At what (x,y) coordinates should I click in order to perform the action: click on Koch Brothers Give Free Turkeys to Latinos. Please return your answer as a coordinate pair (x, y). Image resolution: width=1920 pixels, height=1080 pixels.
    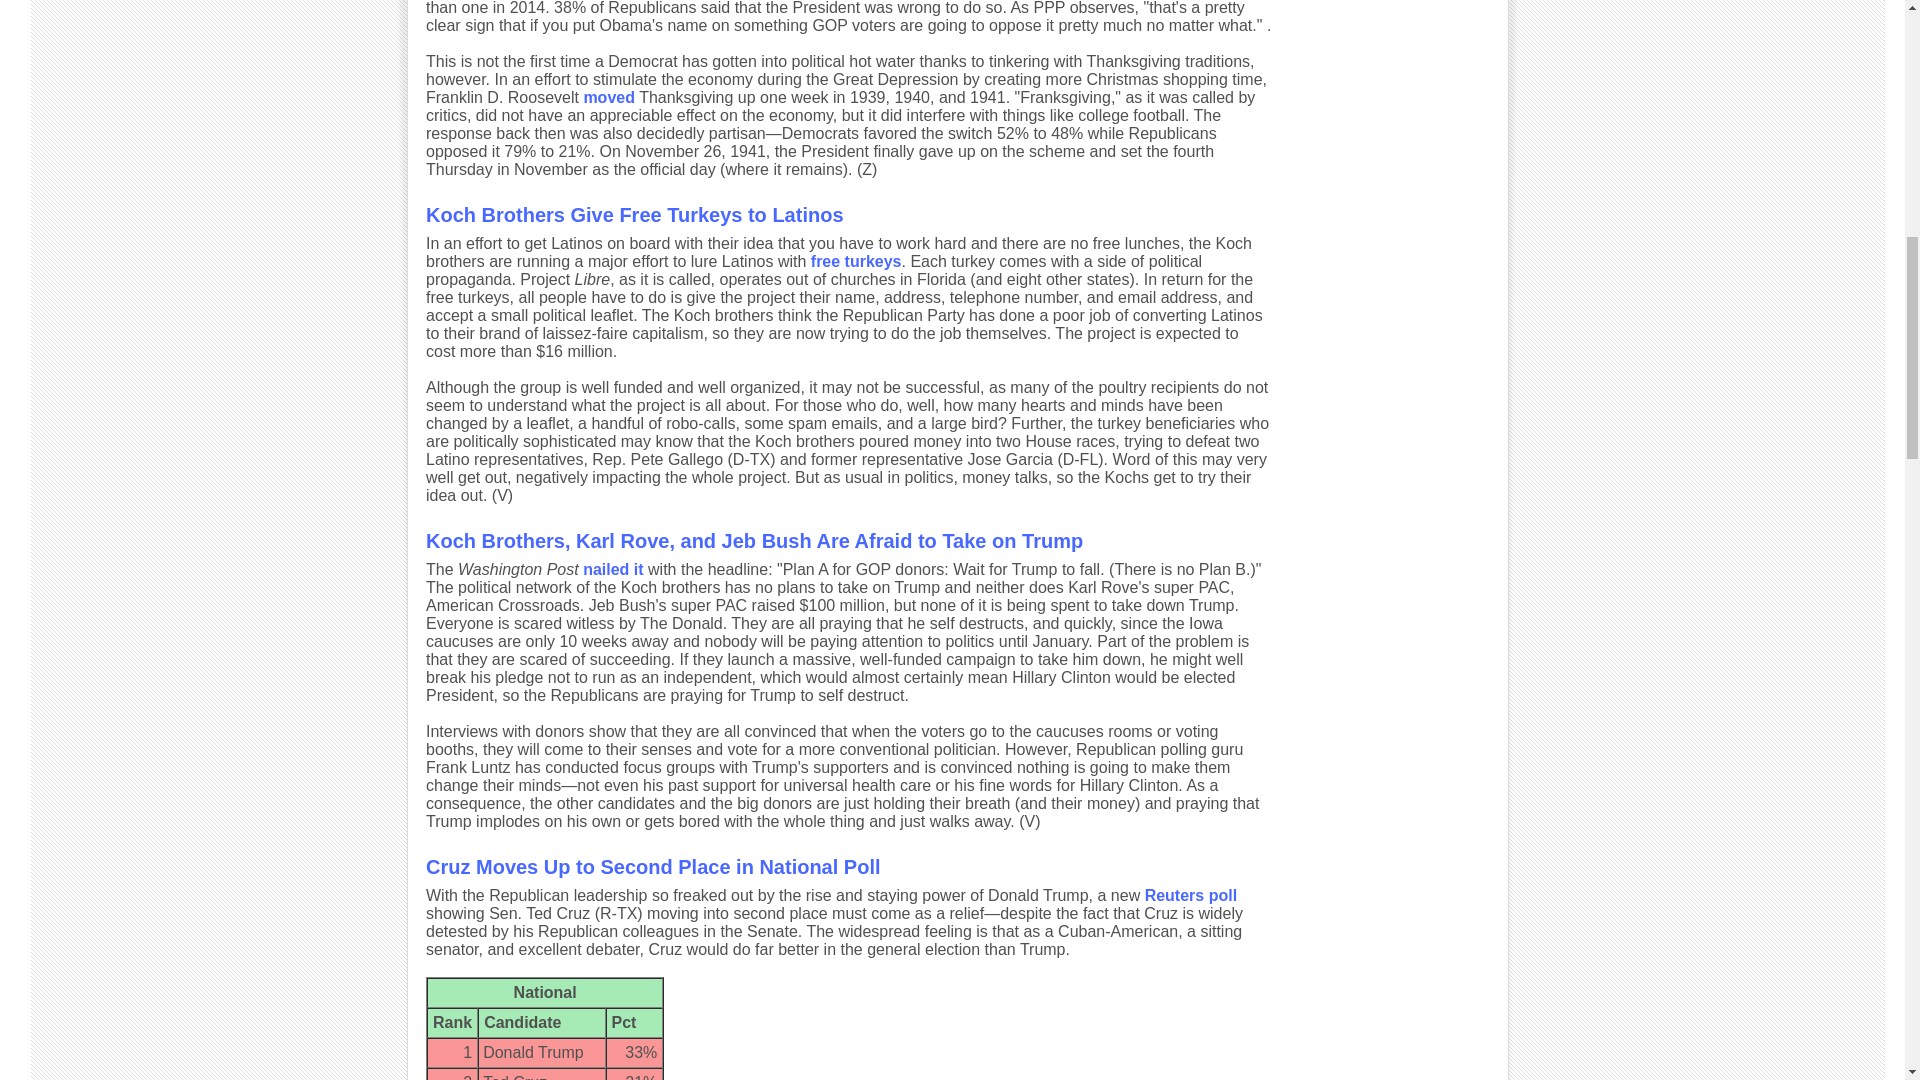
    Looking at the image, I should click on (635, 214).